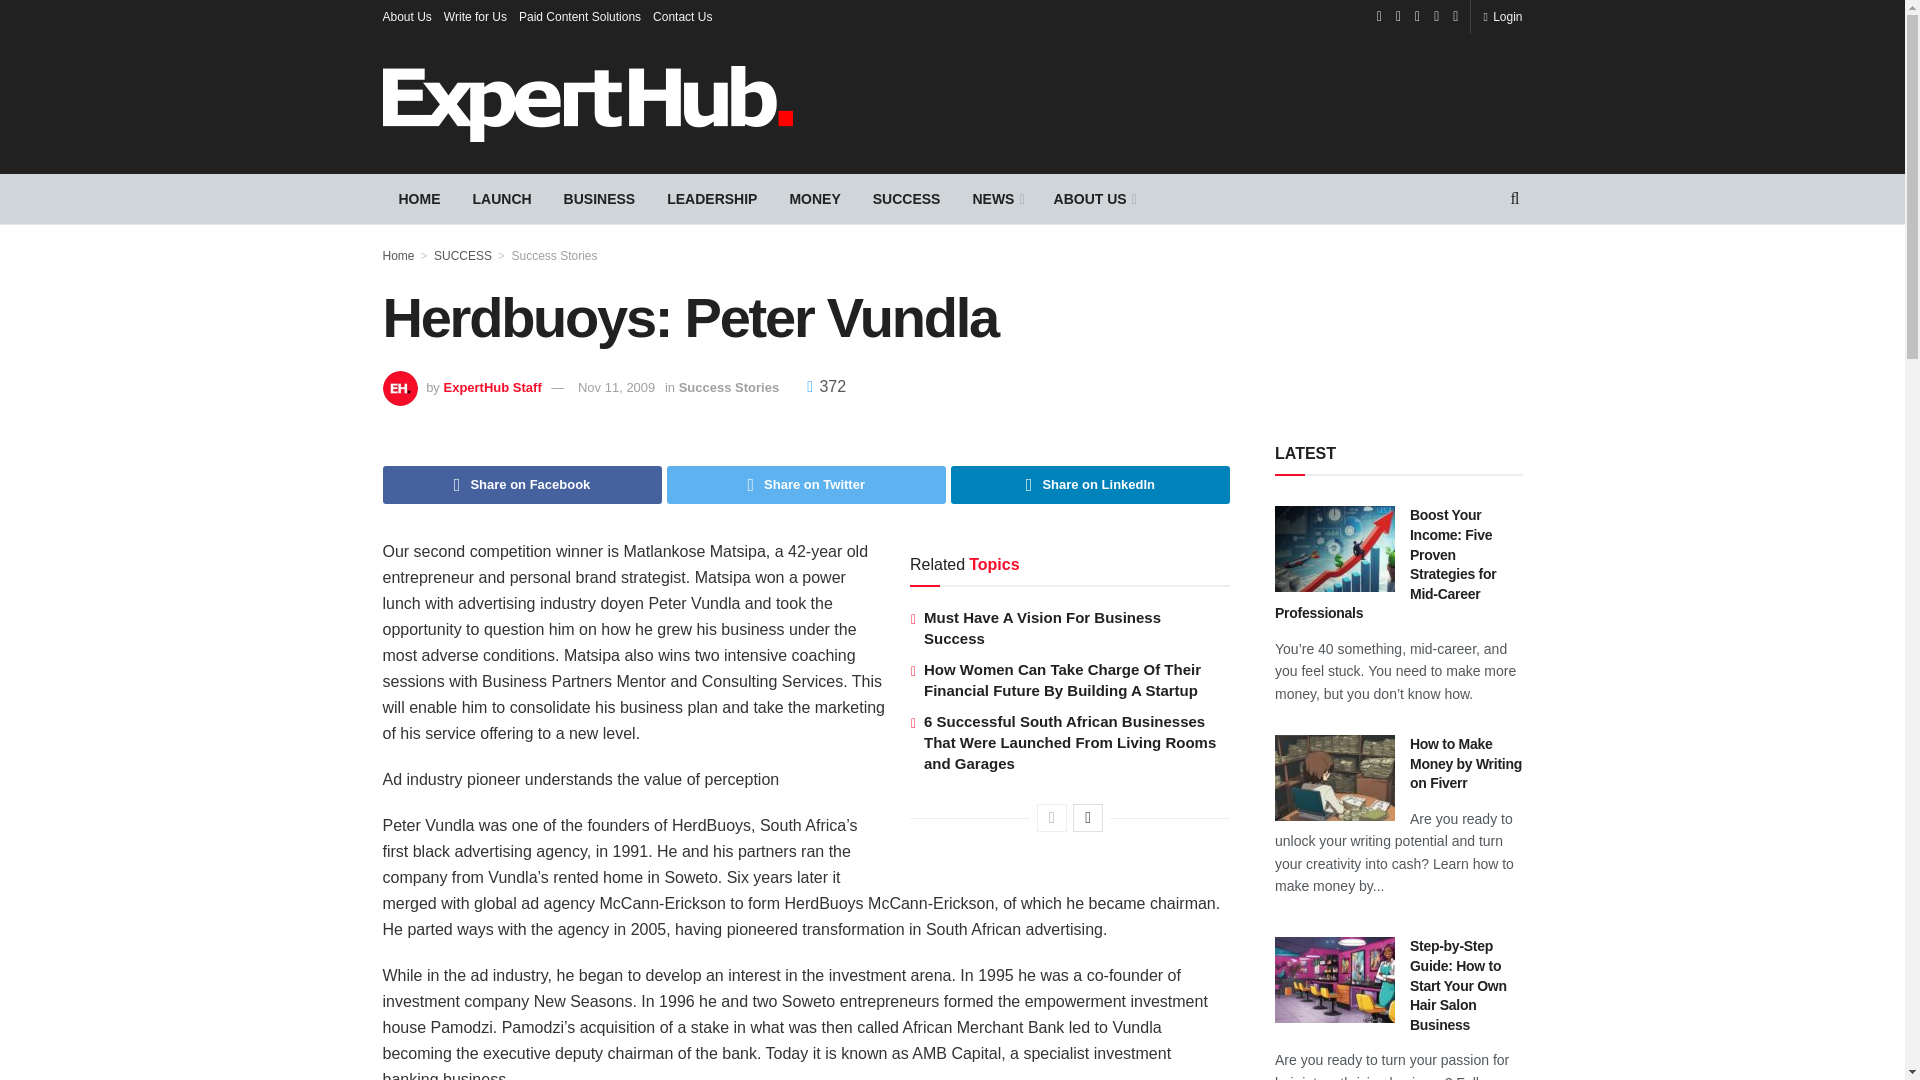 This screenshot has height=1080, width=1920. Describe the element at coordinates (474, 16) in the screenshot. I see `Write for Us` at that location.